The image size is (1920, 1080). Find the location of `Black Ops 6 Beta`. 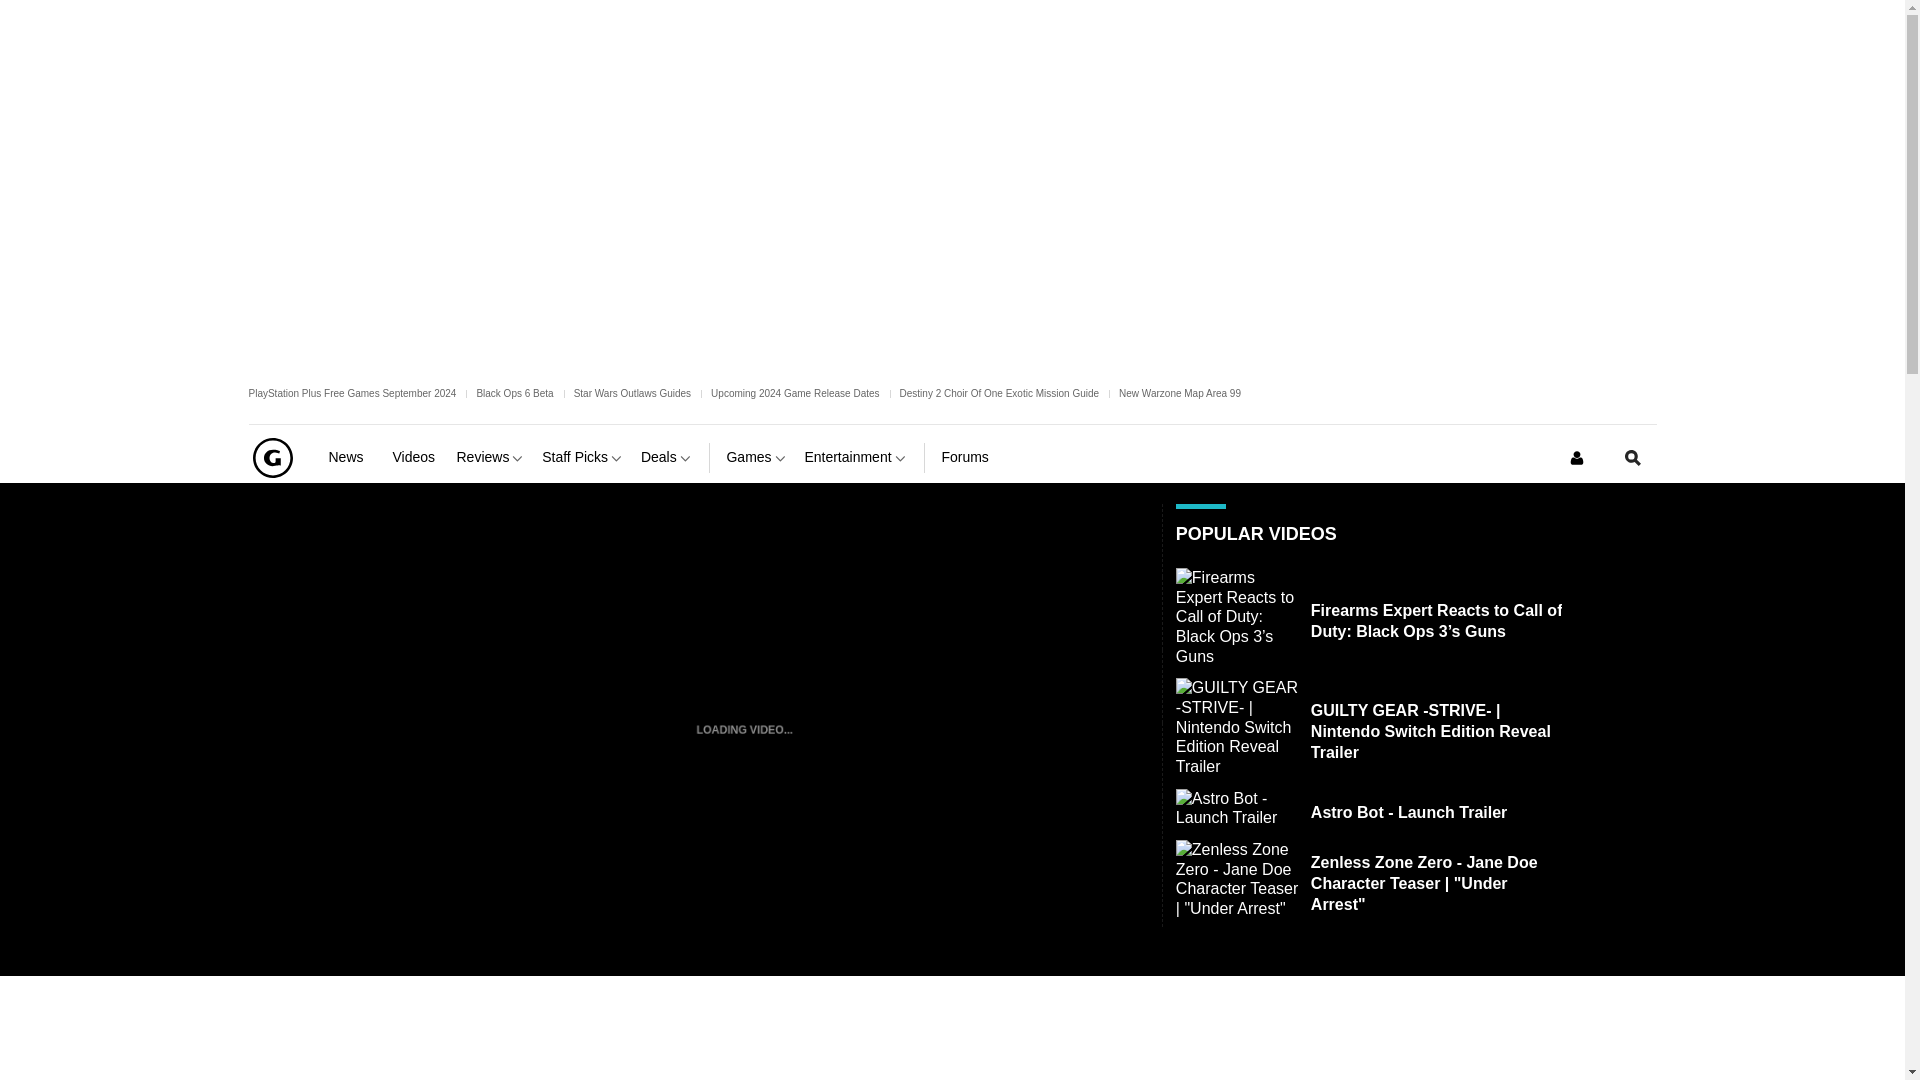

Black Ops 6 Beta is located at coordinates (514, 392).